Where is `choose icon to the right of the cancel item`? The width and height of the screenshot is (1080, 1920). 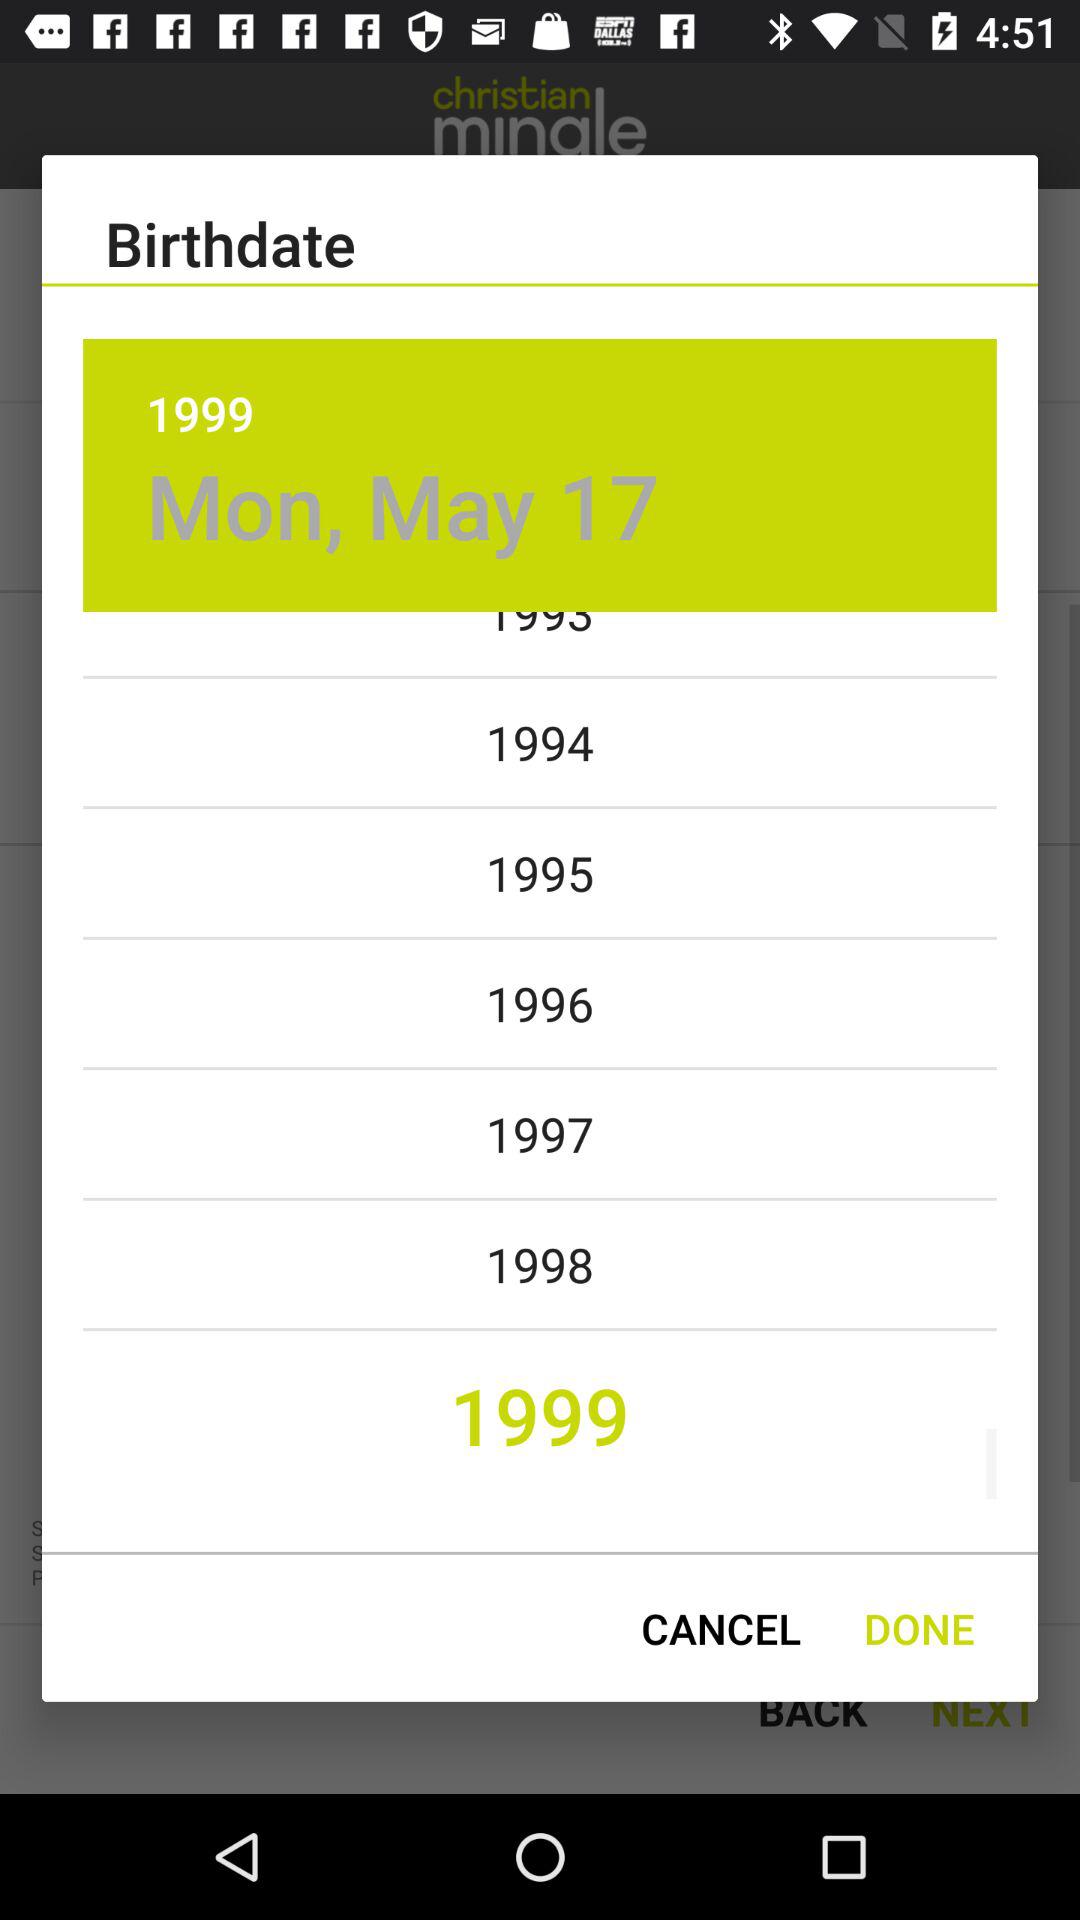
choose icon to the right of the cancel item is located at coordinates (919, 1628).